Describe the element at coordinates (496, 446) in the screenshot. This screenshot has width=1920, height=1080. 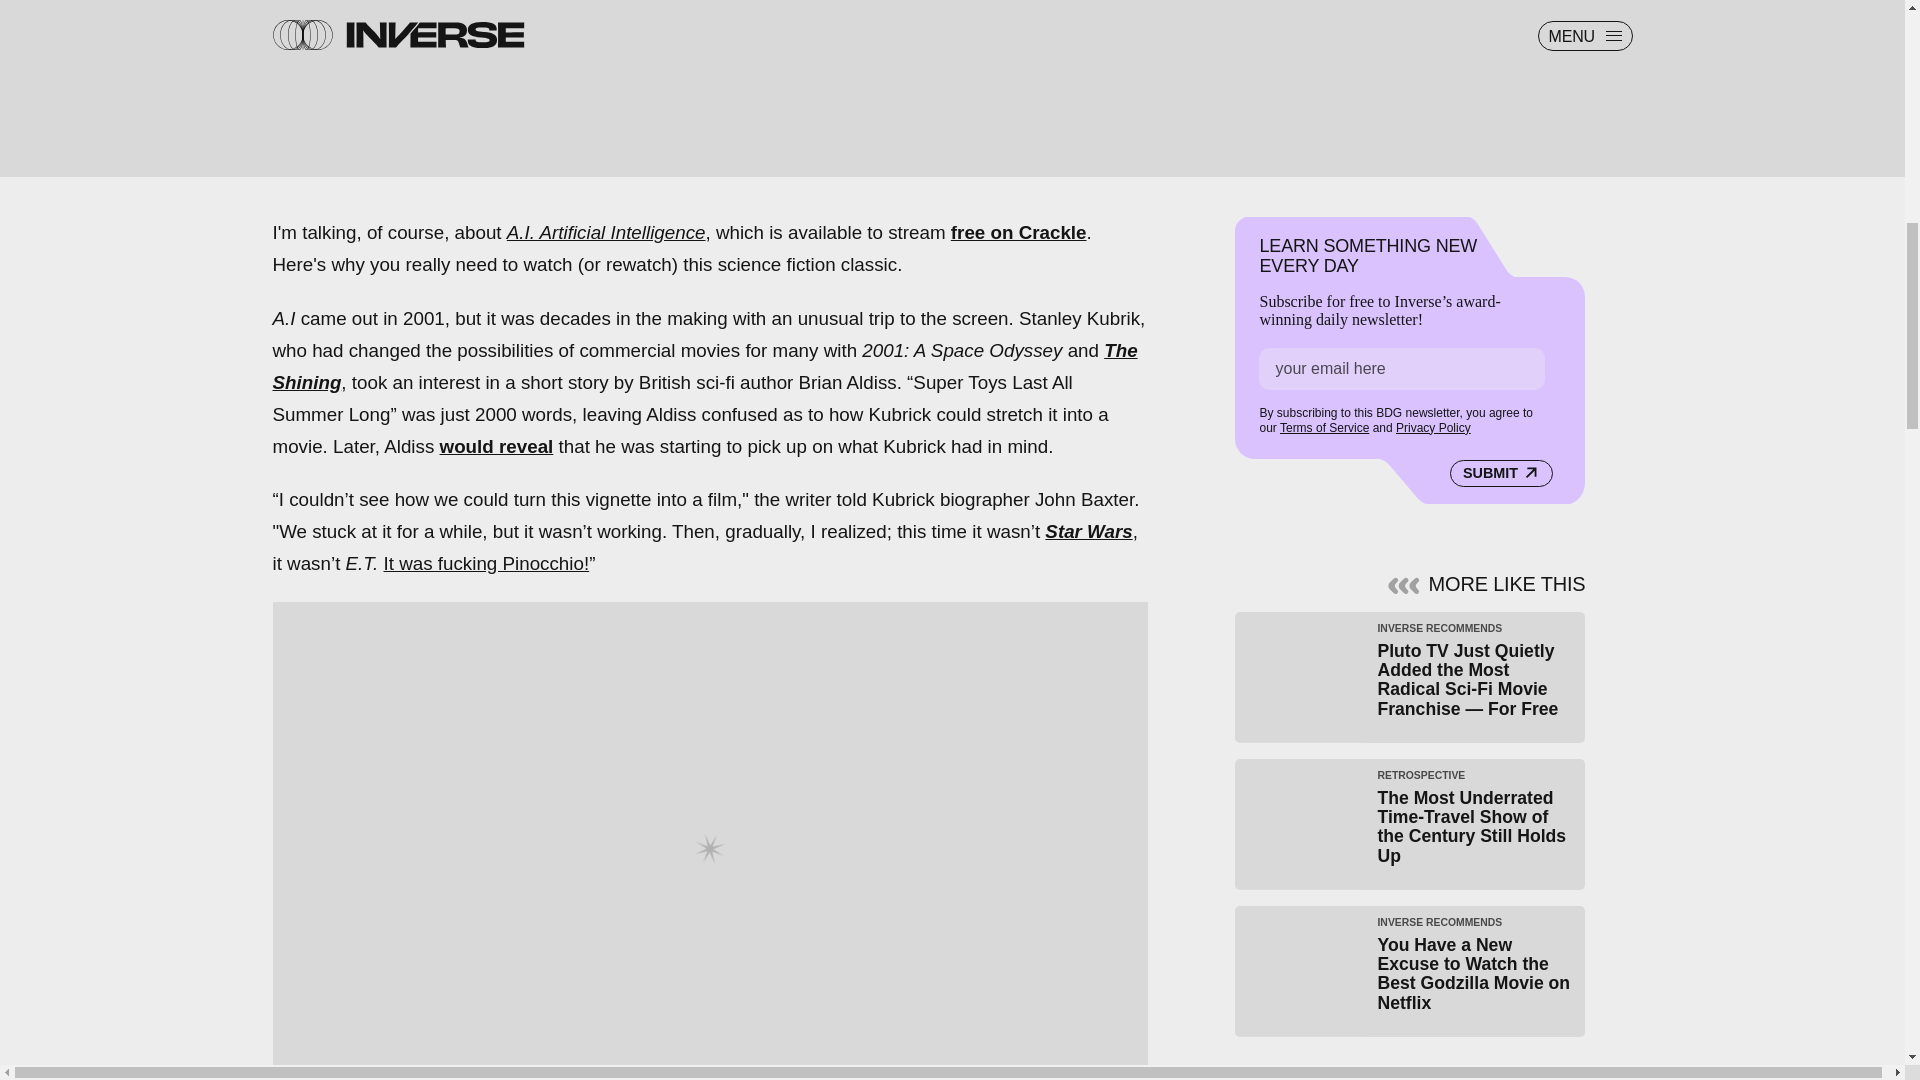
I see `would reveal` at that location.